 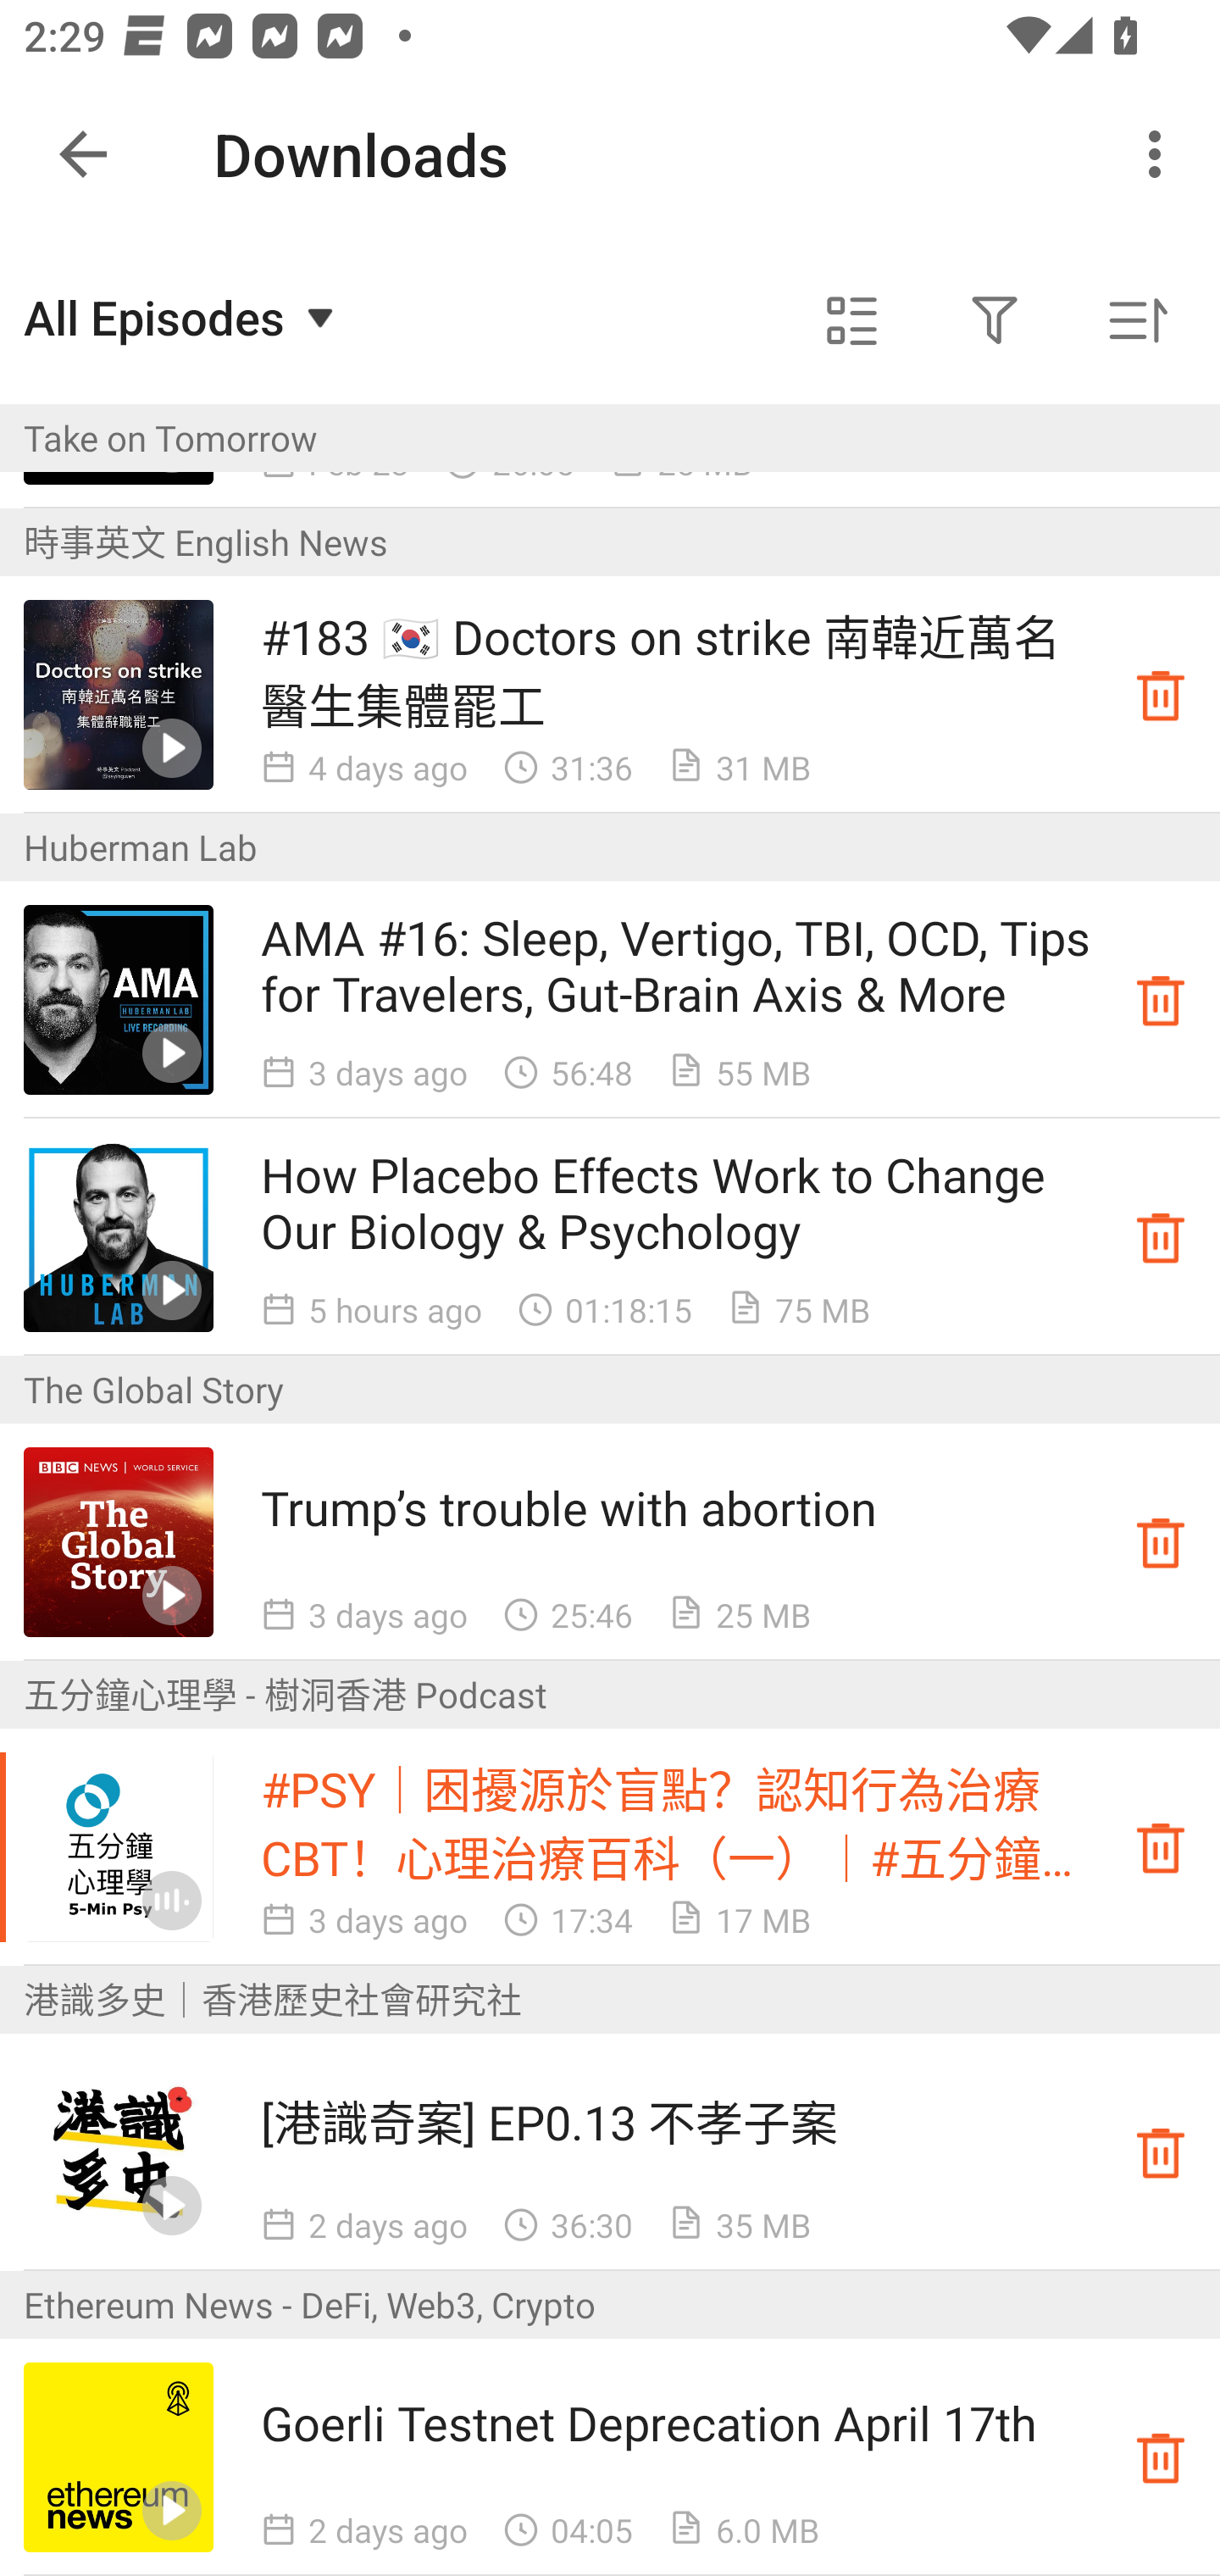 What do you see at coordinates (1161, 154) in the screenshot?
I see `More options` at bounding box center [1161, 154].